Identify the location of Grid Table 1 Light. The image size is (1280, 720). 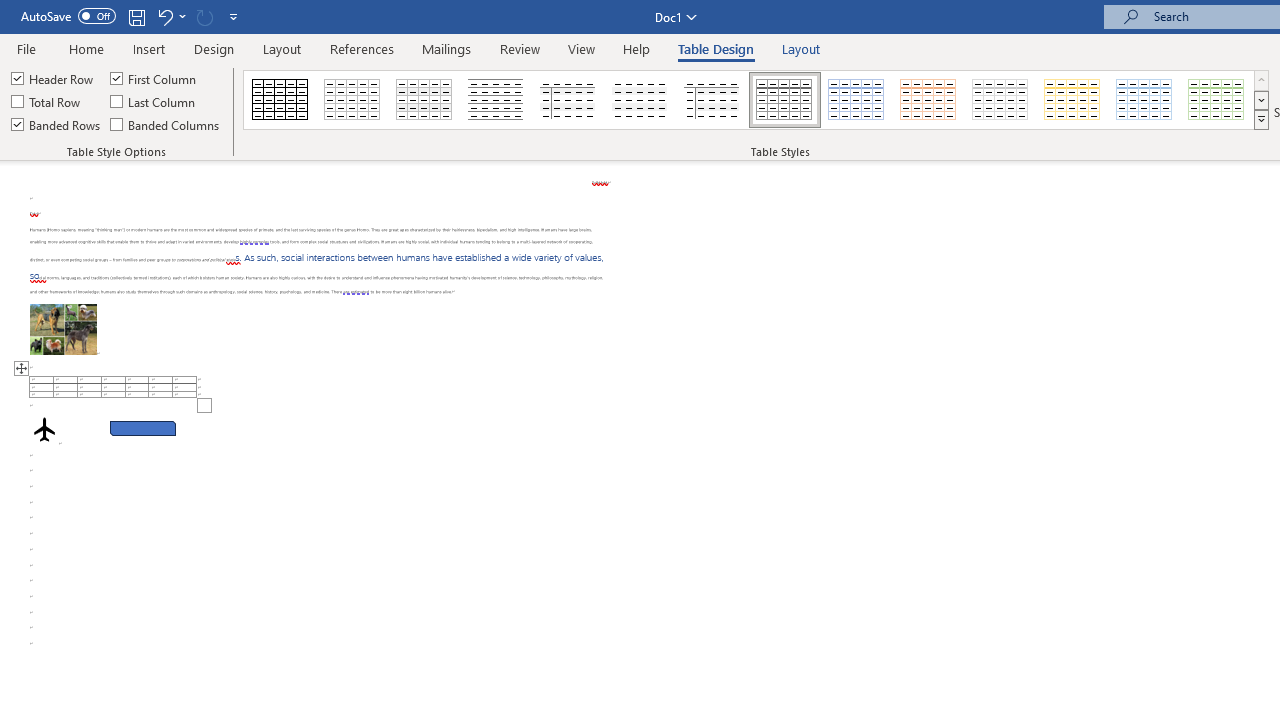
(784, 100).